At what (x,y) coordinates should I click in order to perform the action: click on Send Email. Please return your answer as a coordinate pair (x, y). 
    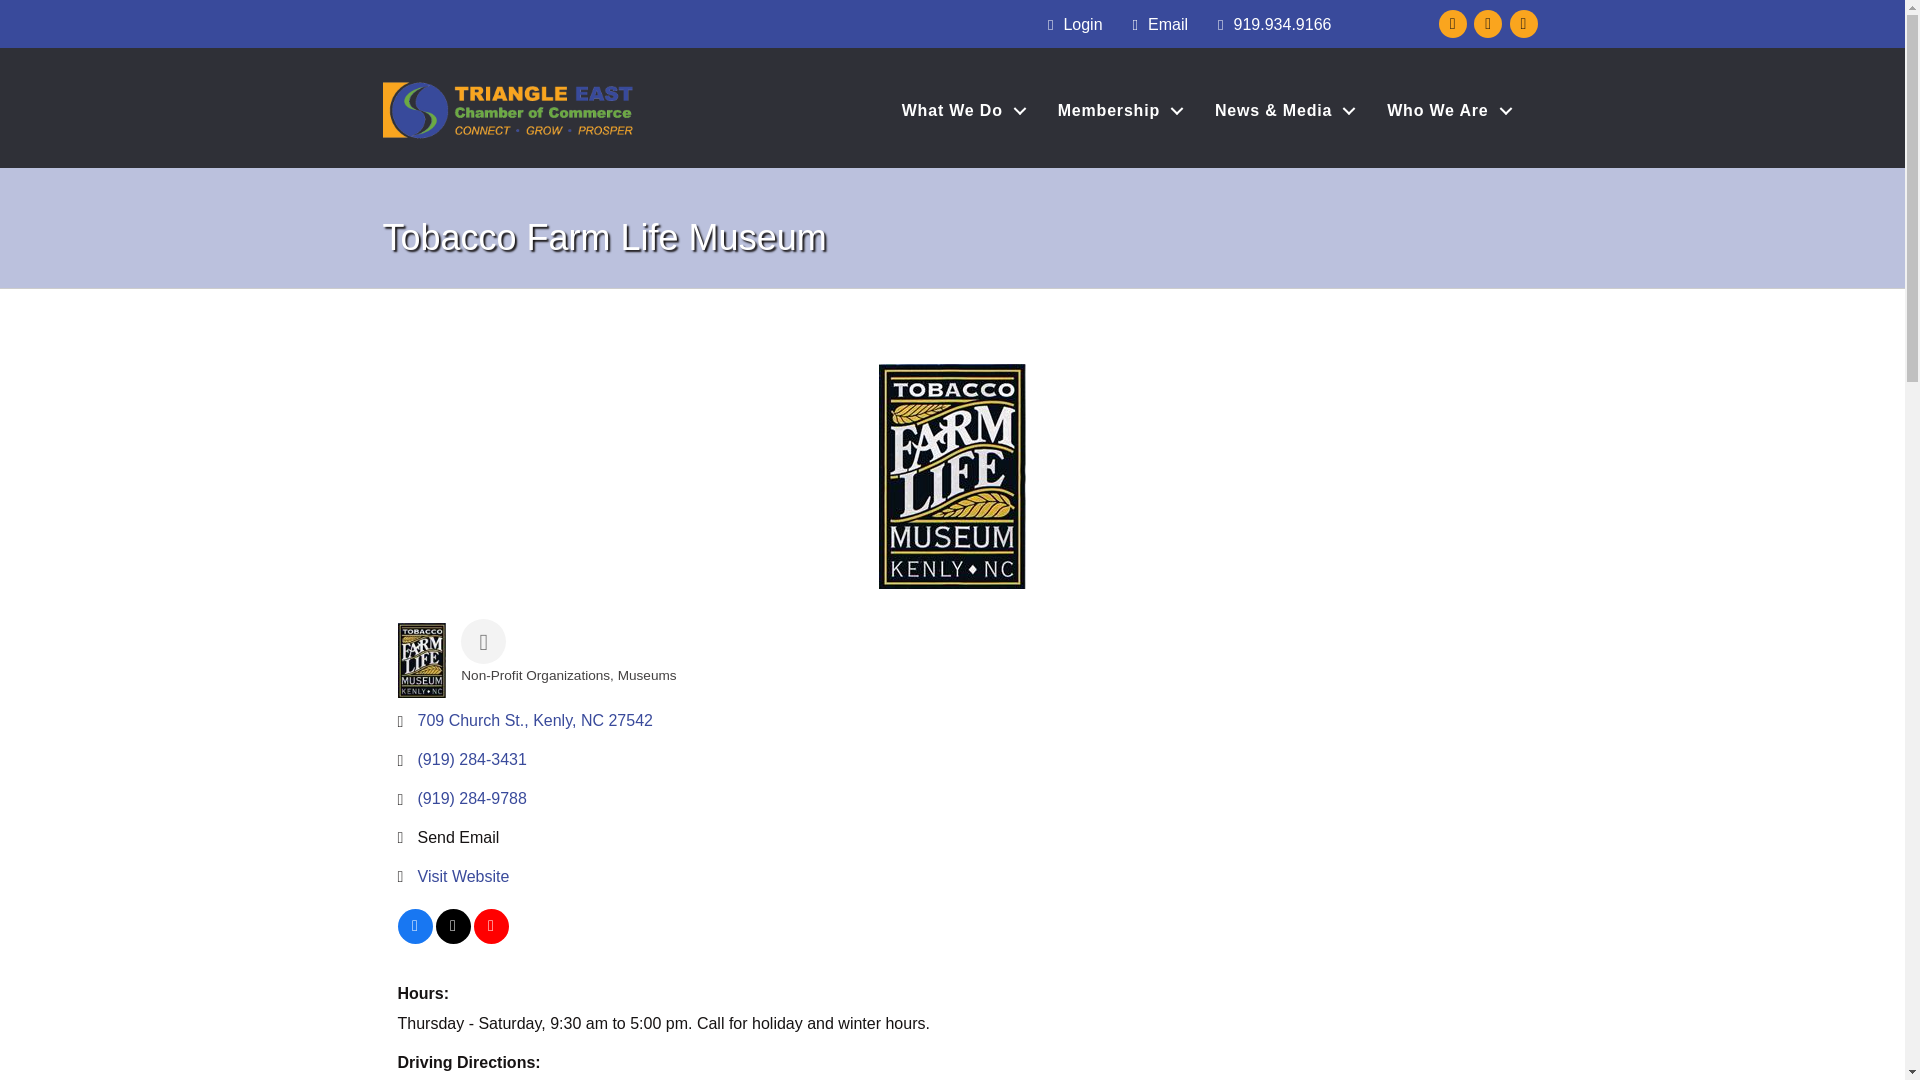
    Looking at the image, I should click on (458, 837).